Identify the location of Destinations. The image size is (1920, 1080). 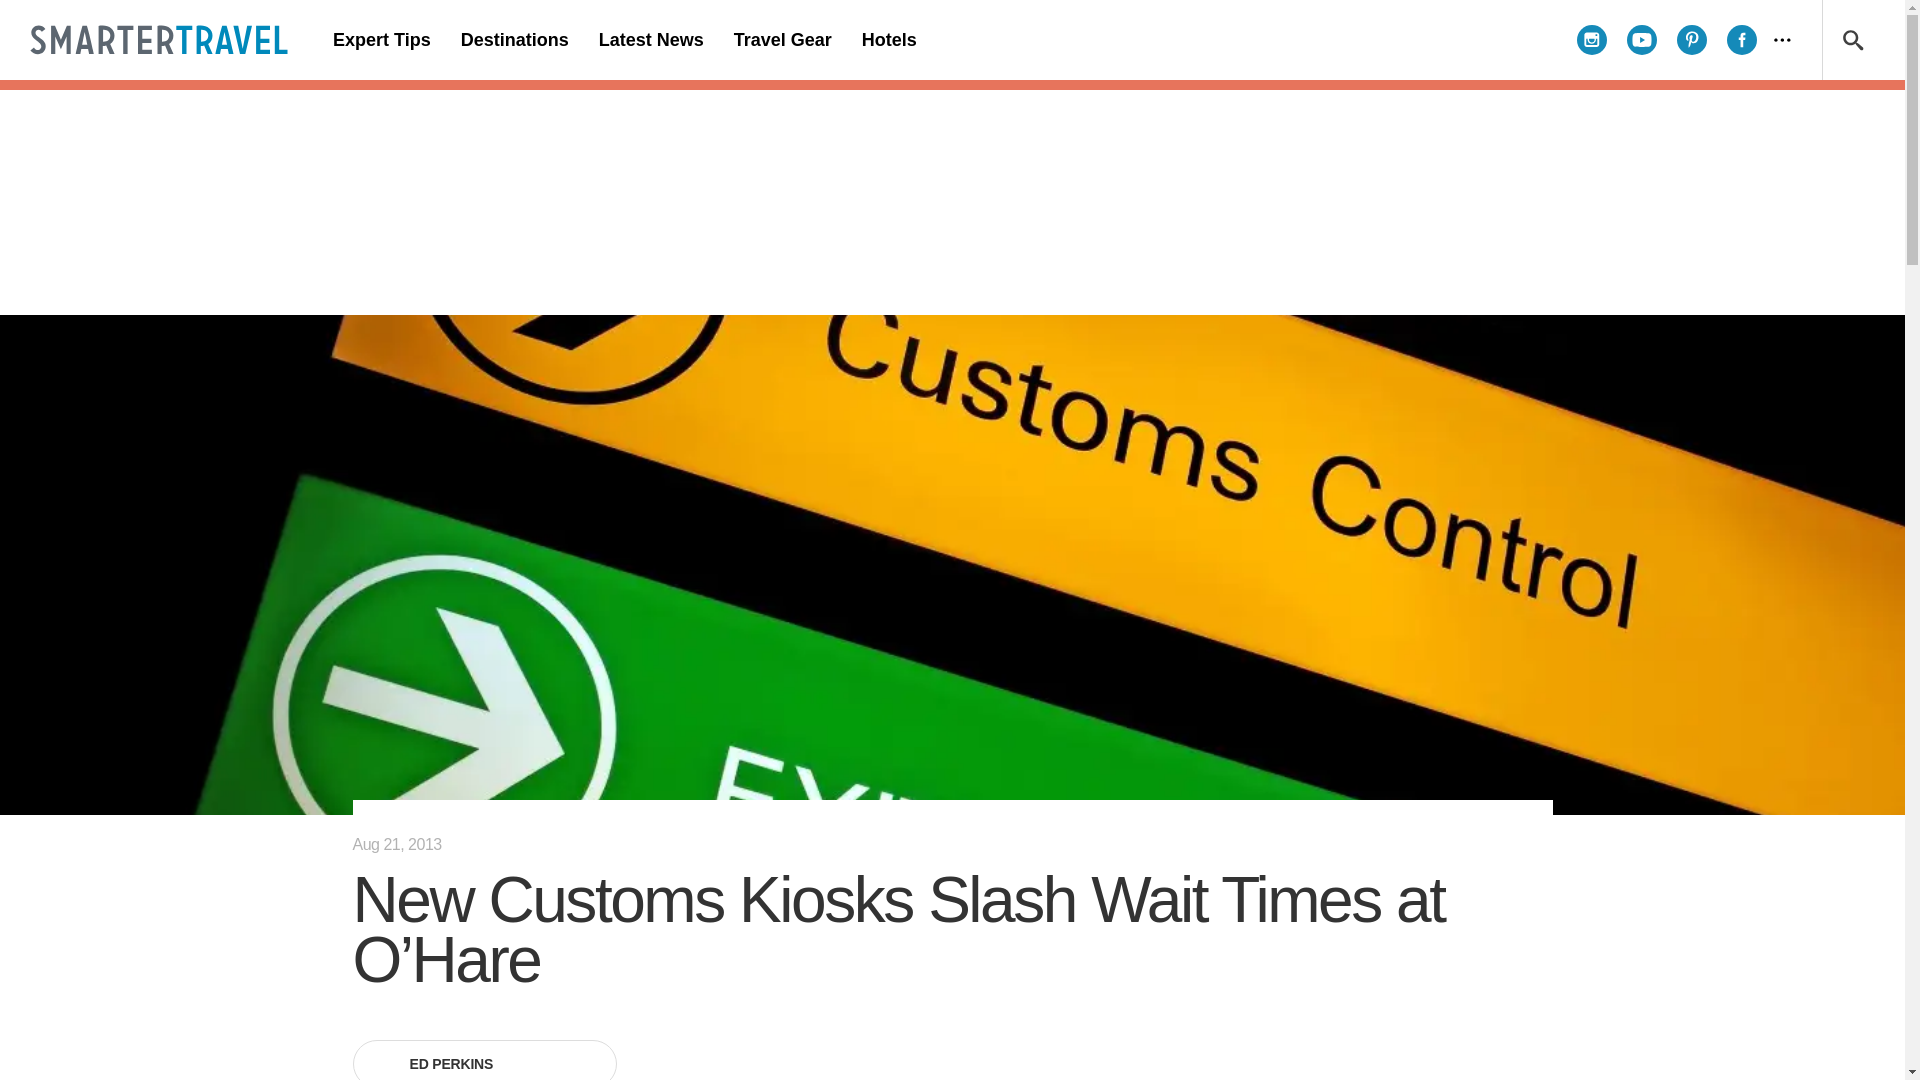
(514, 40).